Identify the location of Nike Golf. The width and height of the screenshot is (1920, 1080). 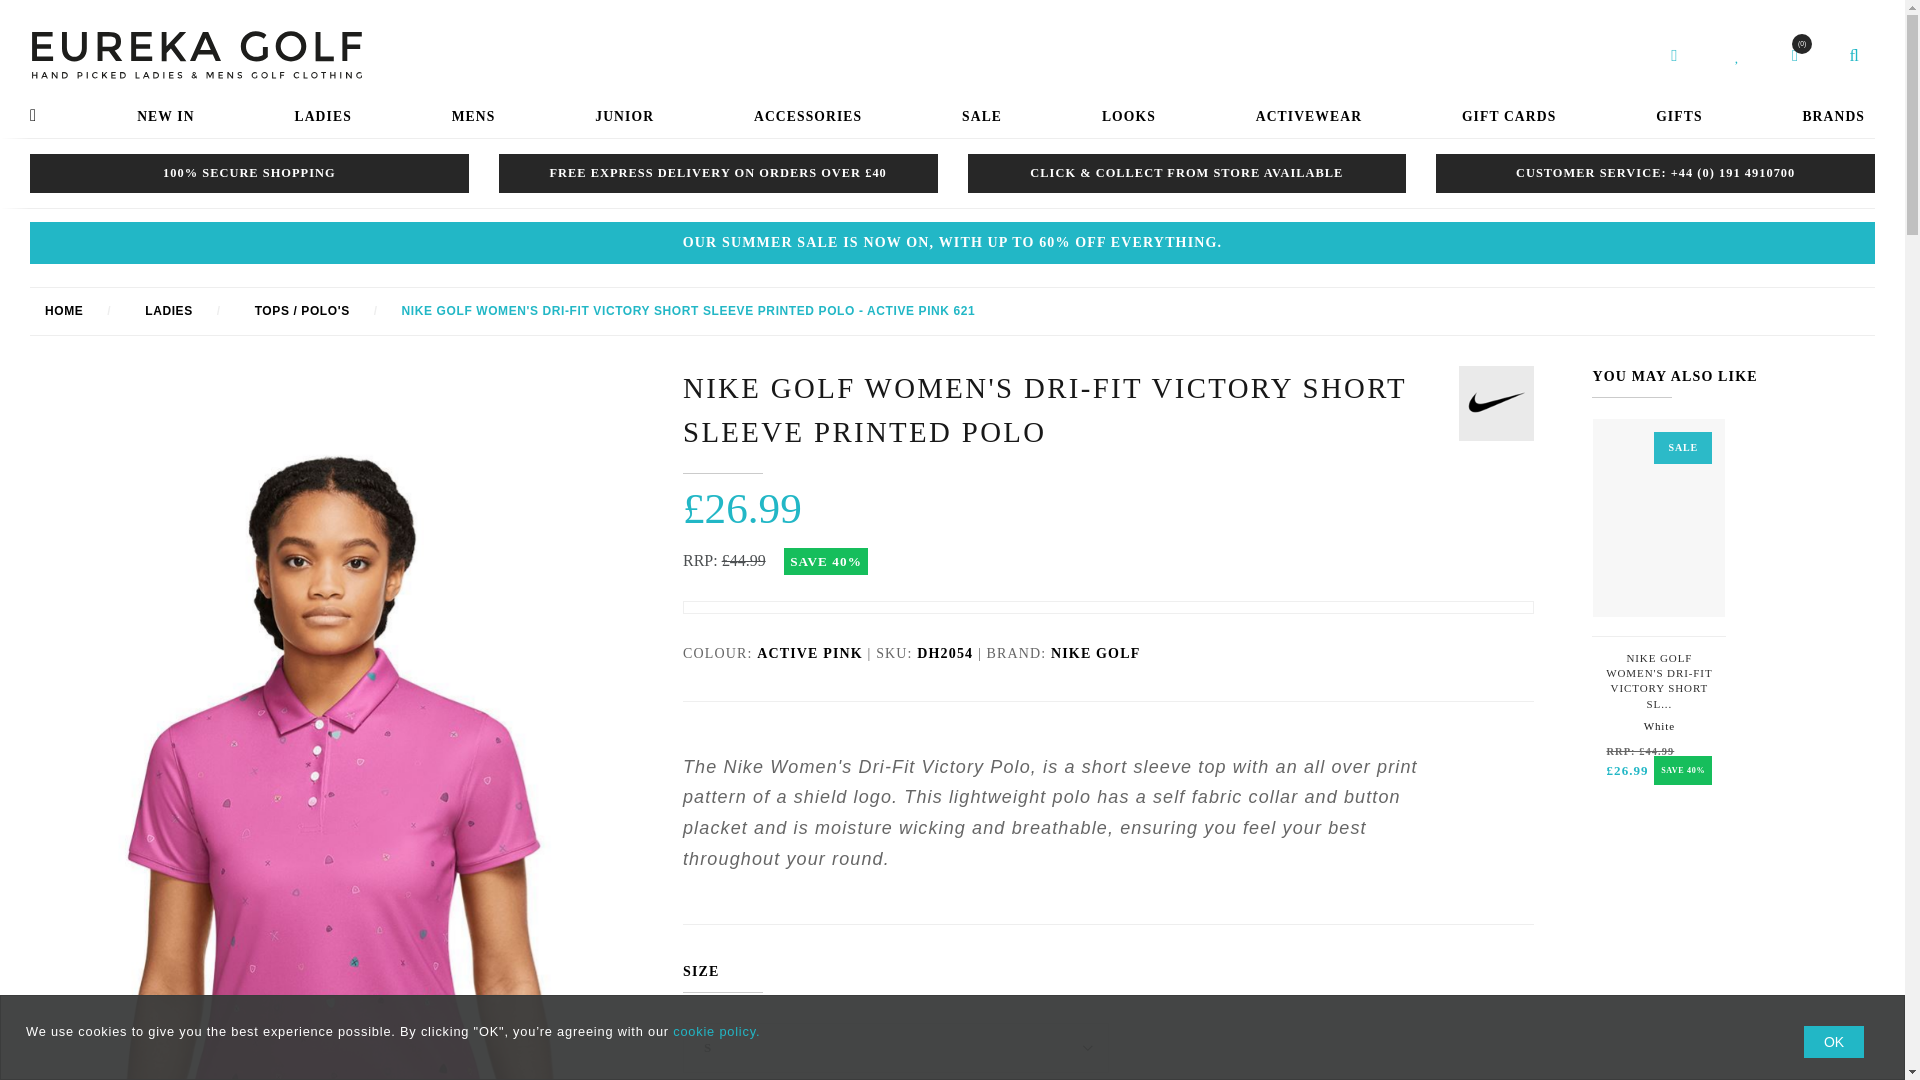
(164, 117).